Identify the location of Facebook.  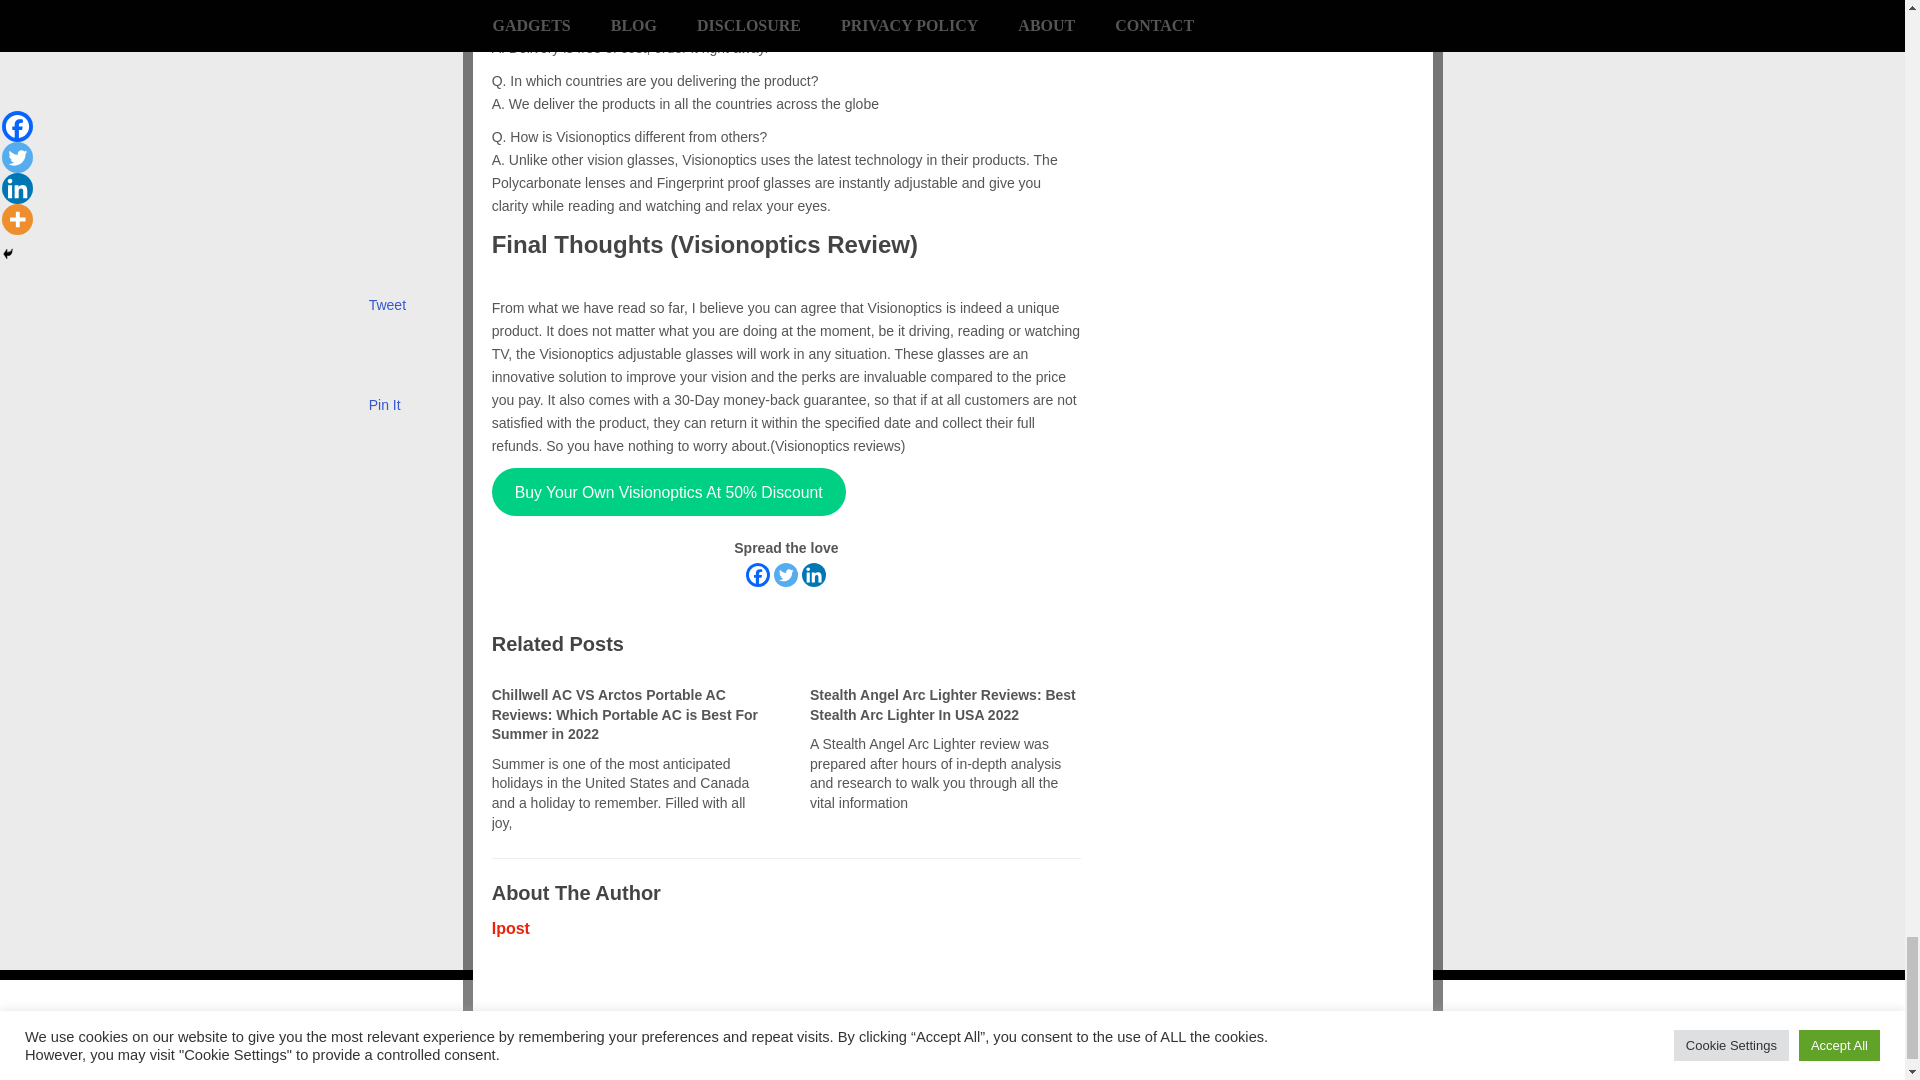
(758, 574).